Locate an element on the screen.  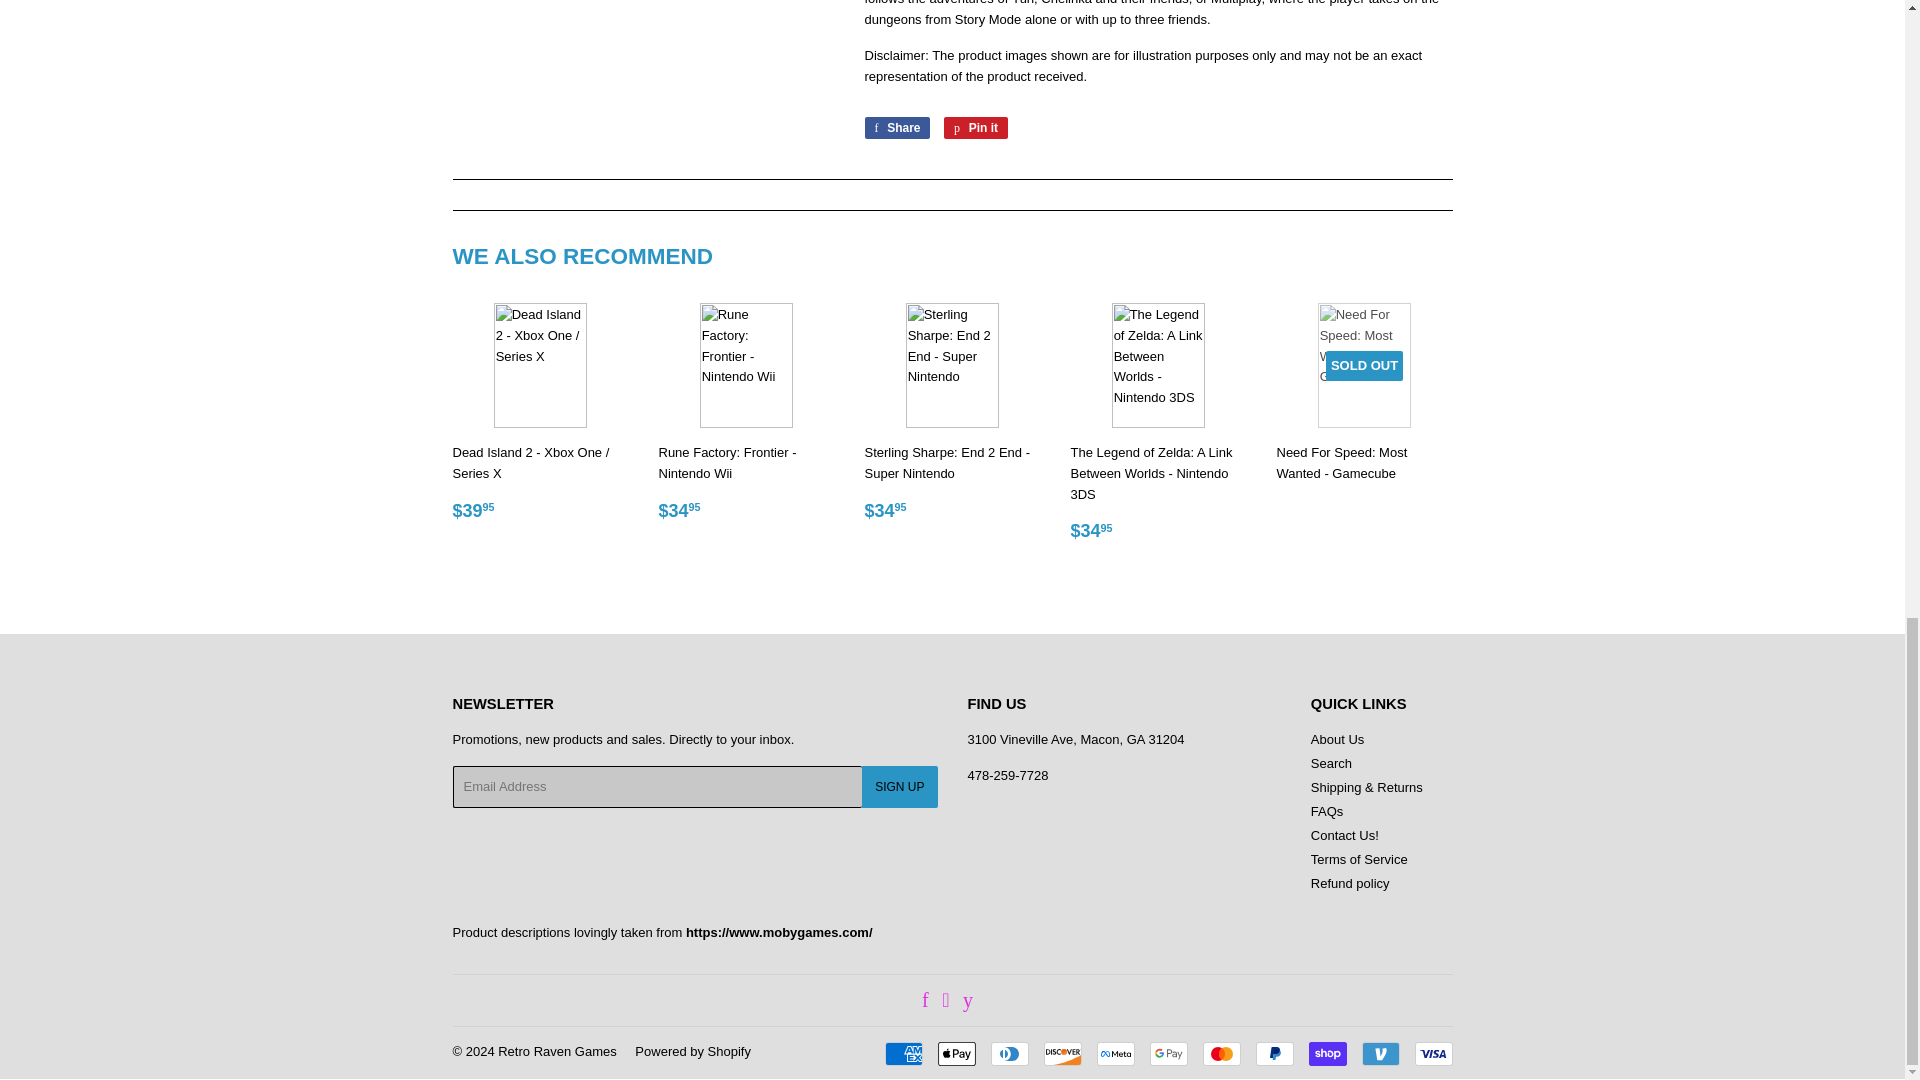
Pin on Pinterest is located at coordinates (976, 128).